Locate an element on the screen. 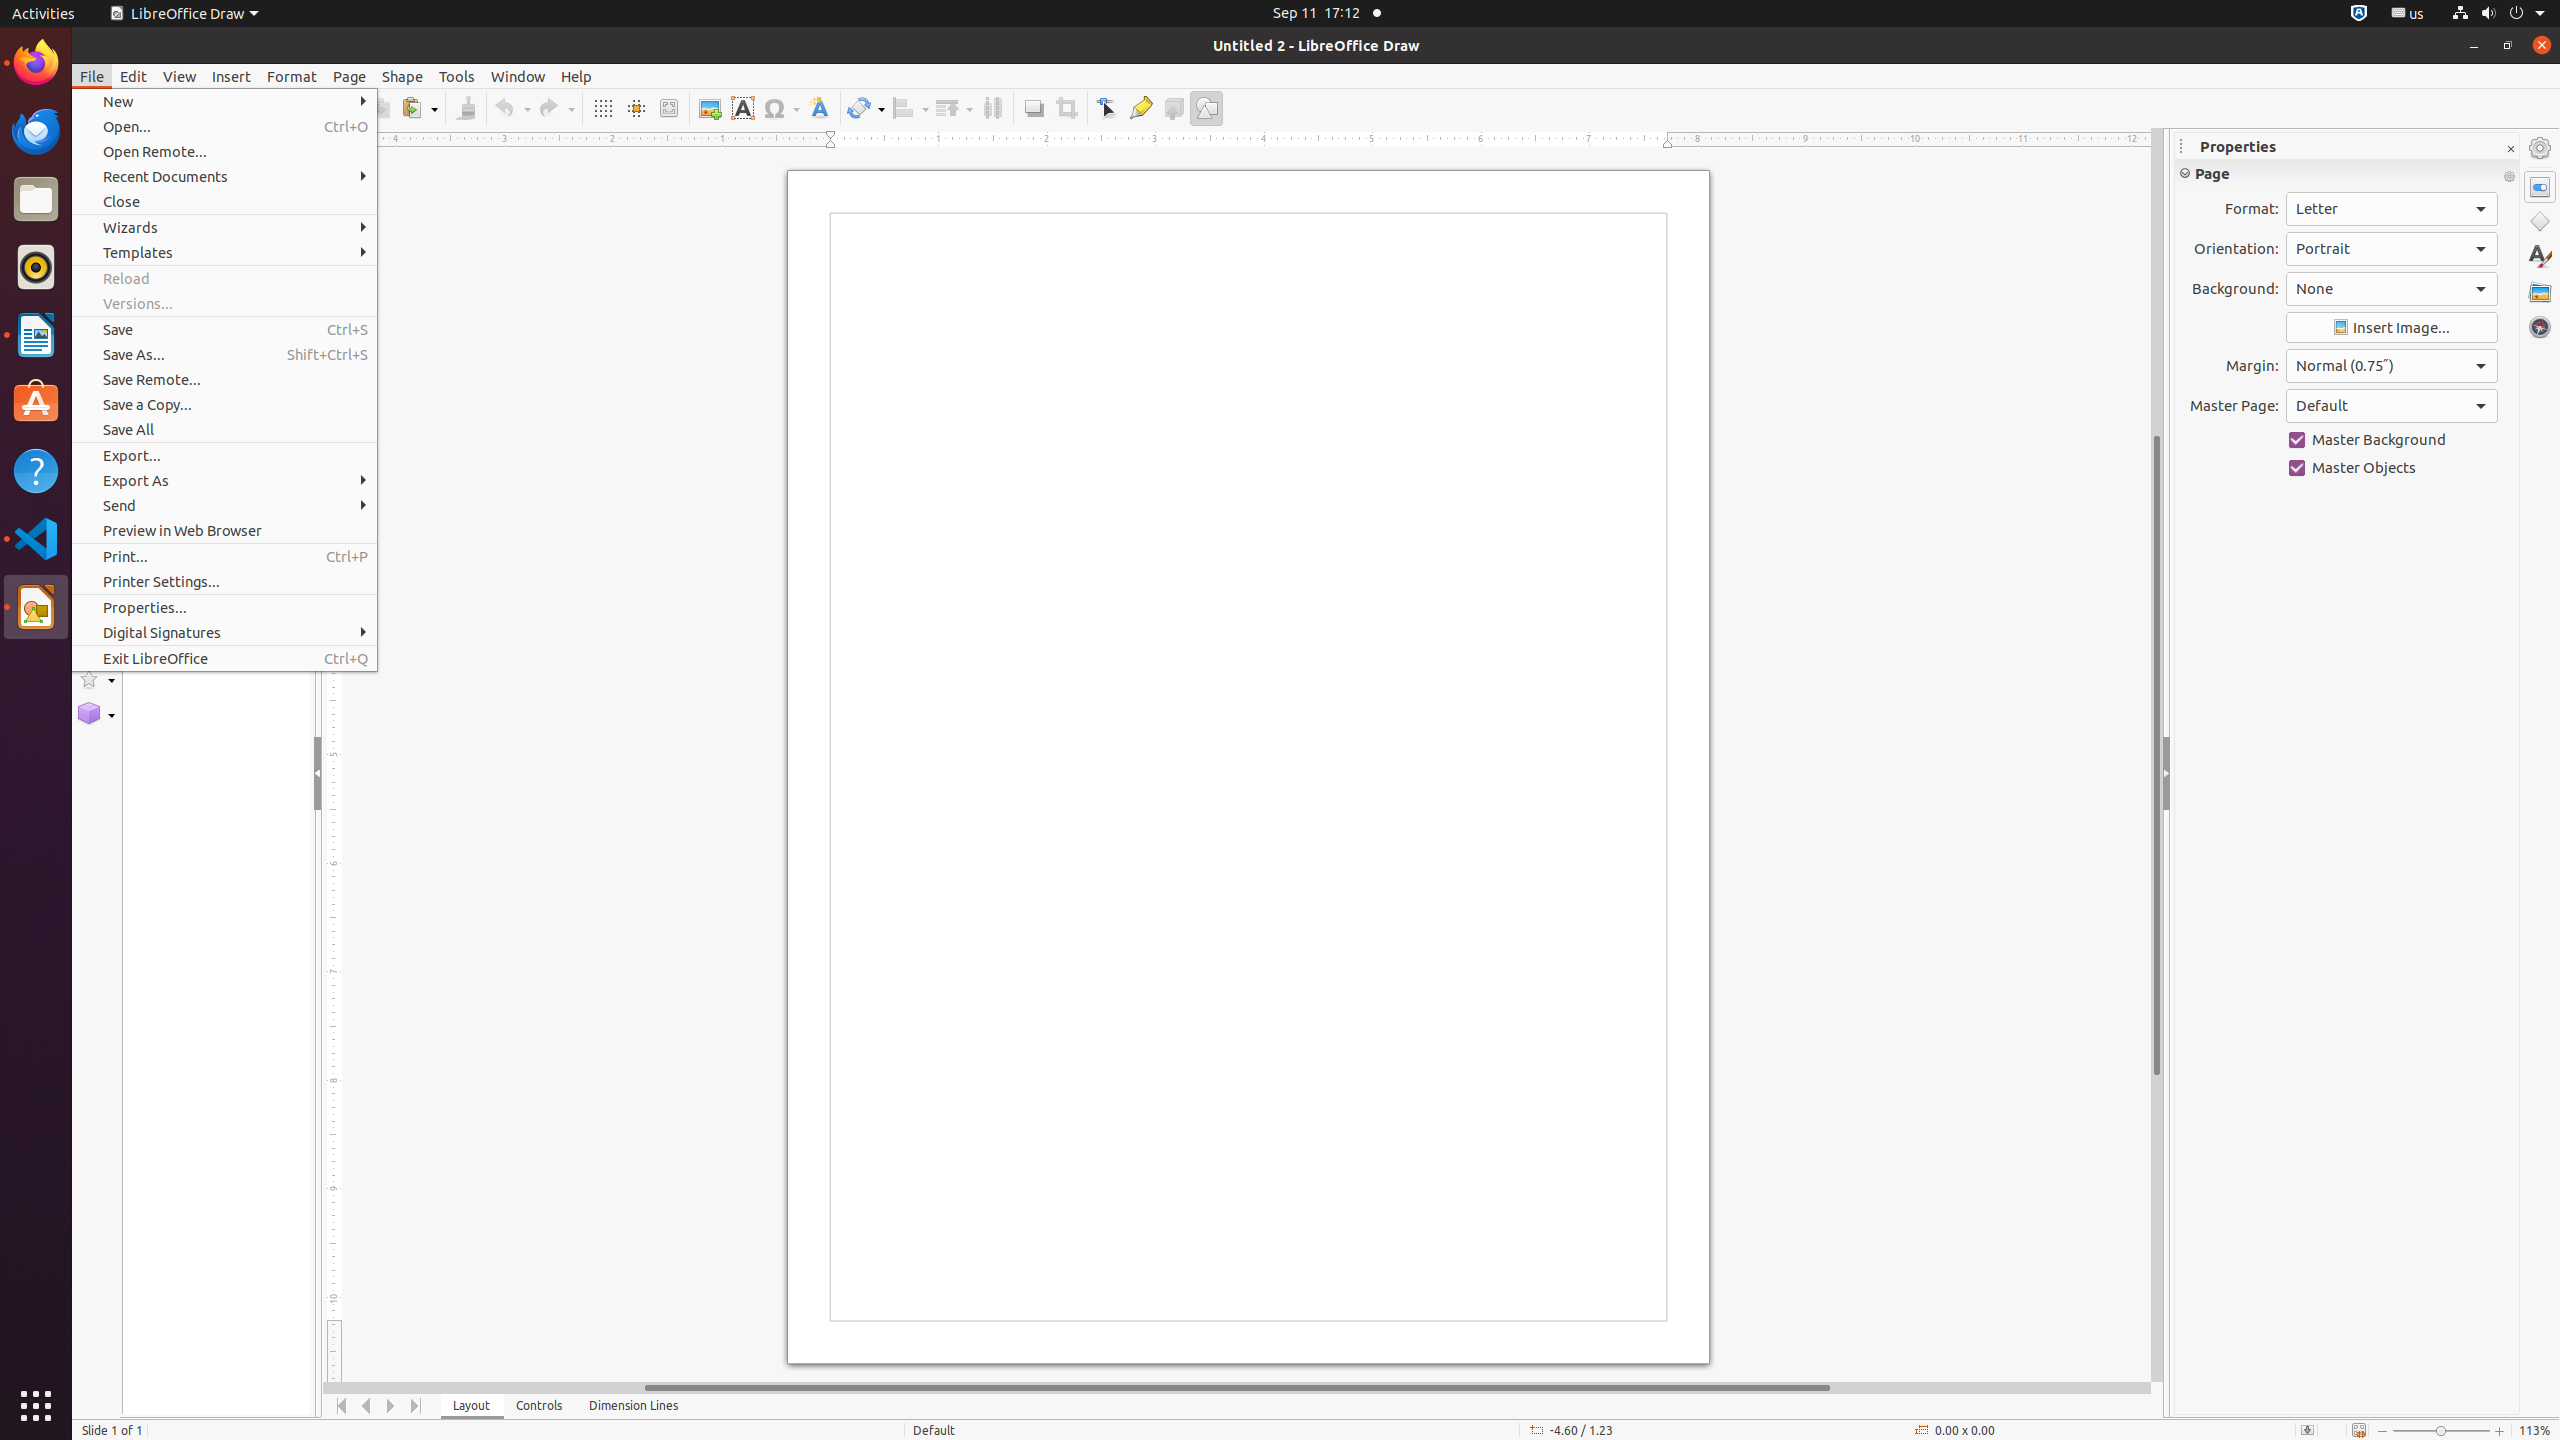 The width and height of the screenshot is (2560, 1440). Save As... is located at coordinates (224, 354).